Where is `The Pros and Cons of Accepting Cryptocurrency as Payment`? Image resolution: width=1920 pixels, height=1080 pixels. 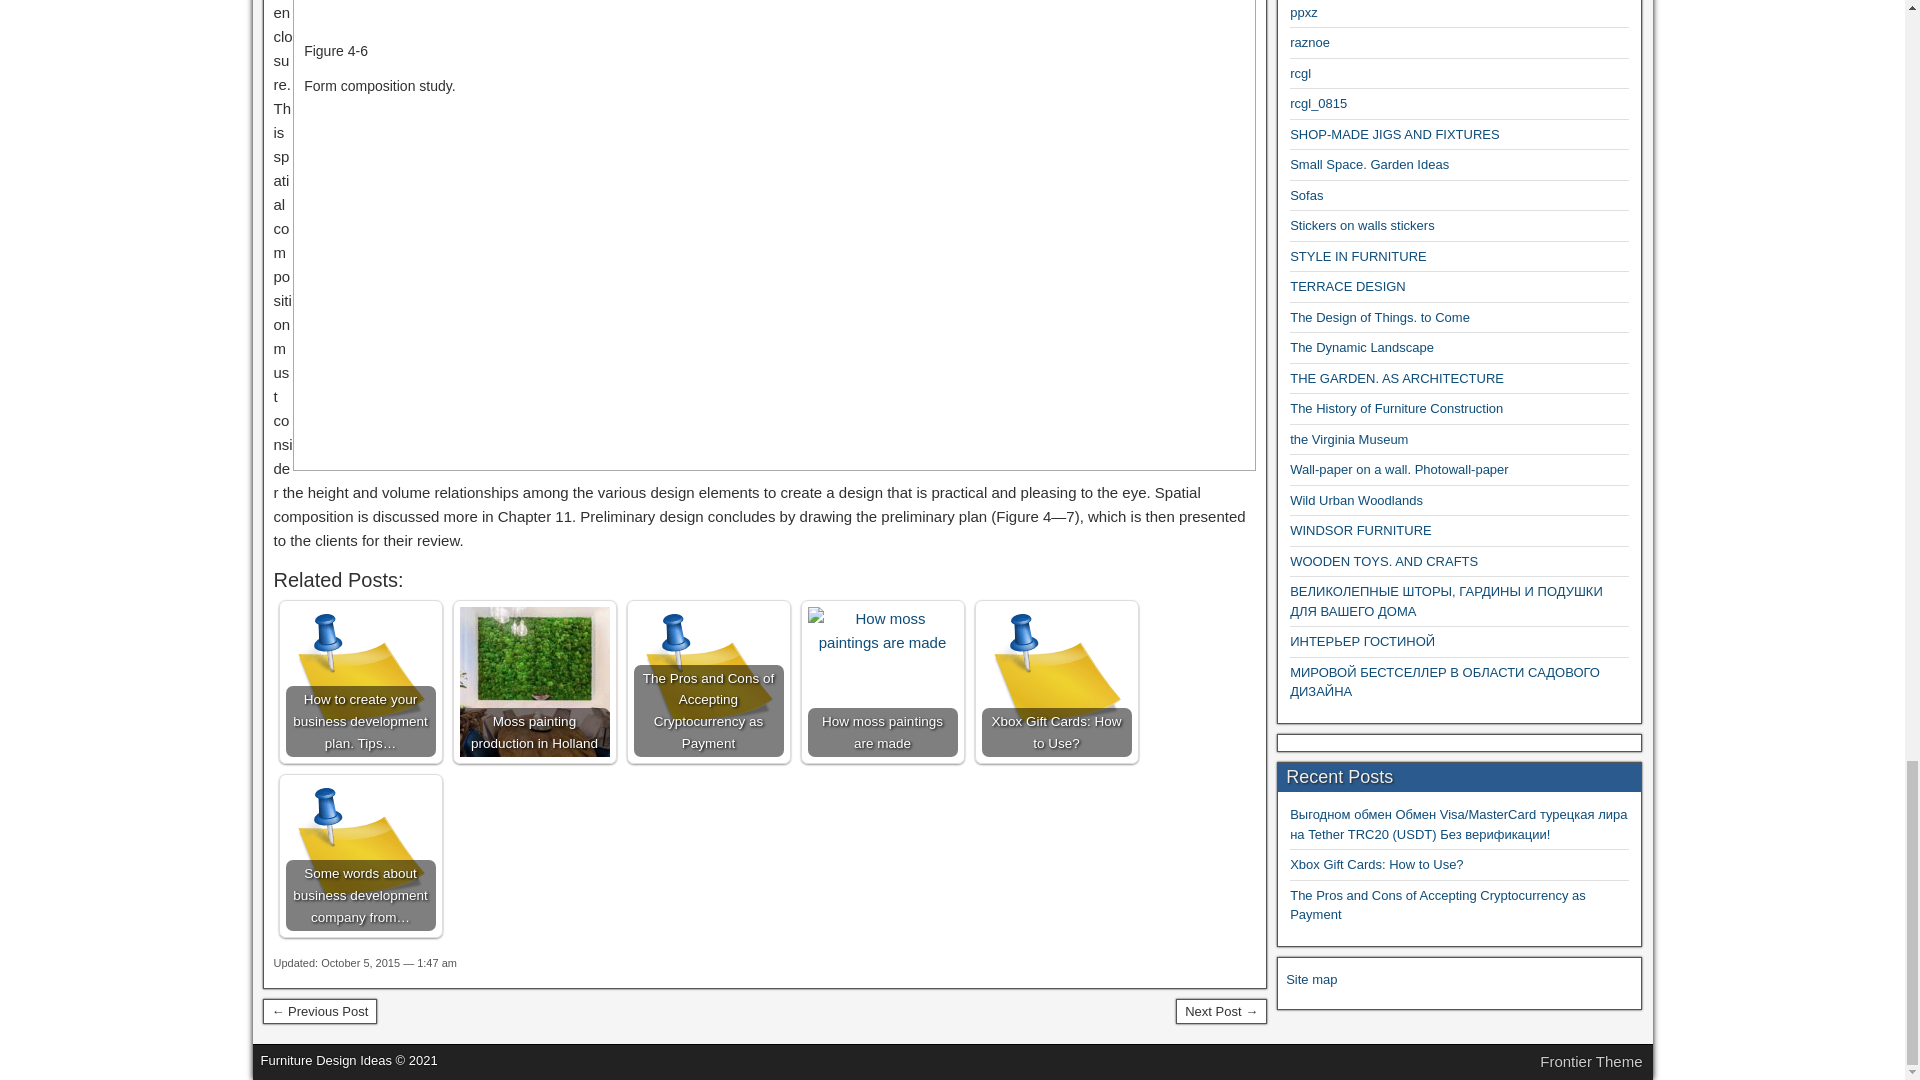
The Pros and Cons of Accepting Cryptocurrency as Payment is located at coordinates (708, 682).